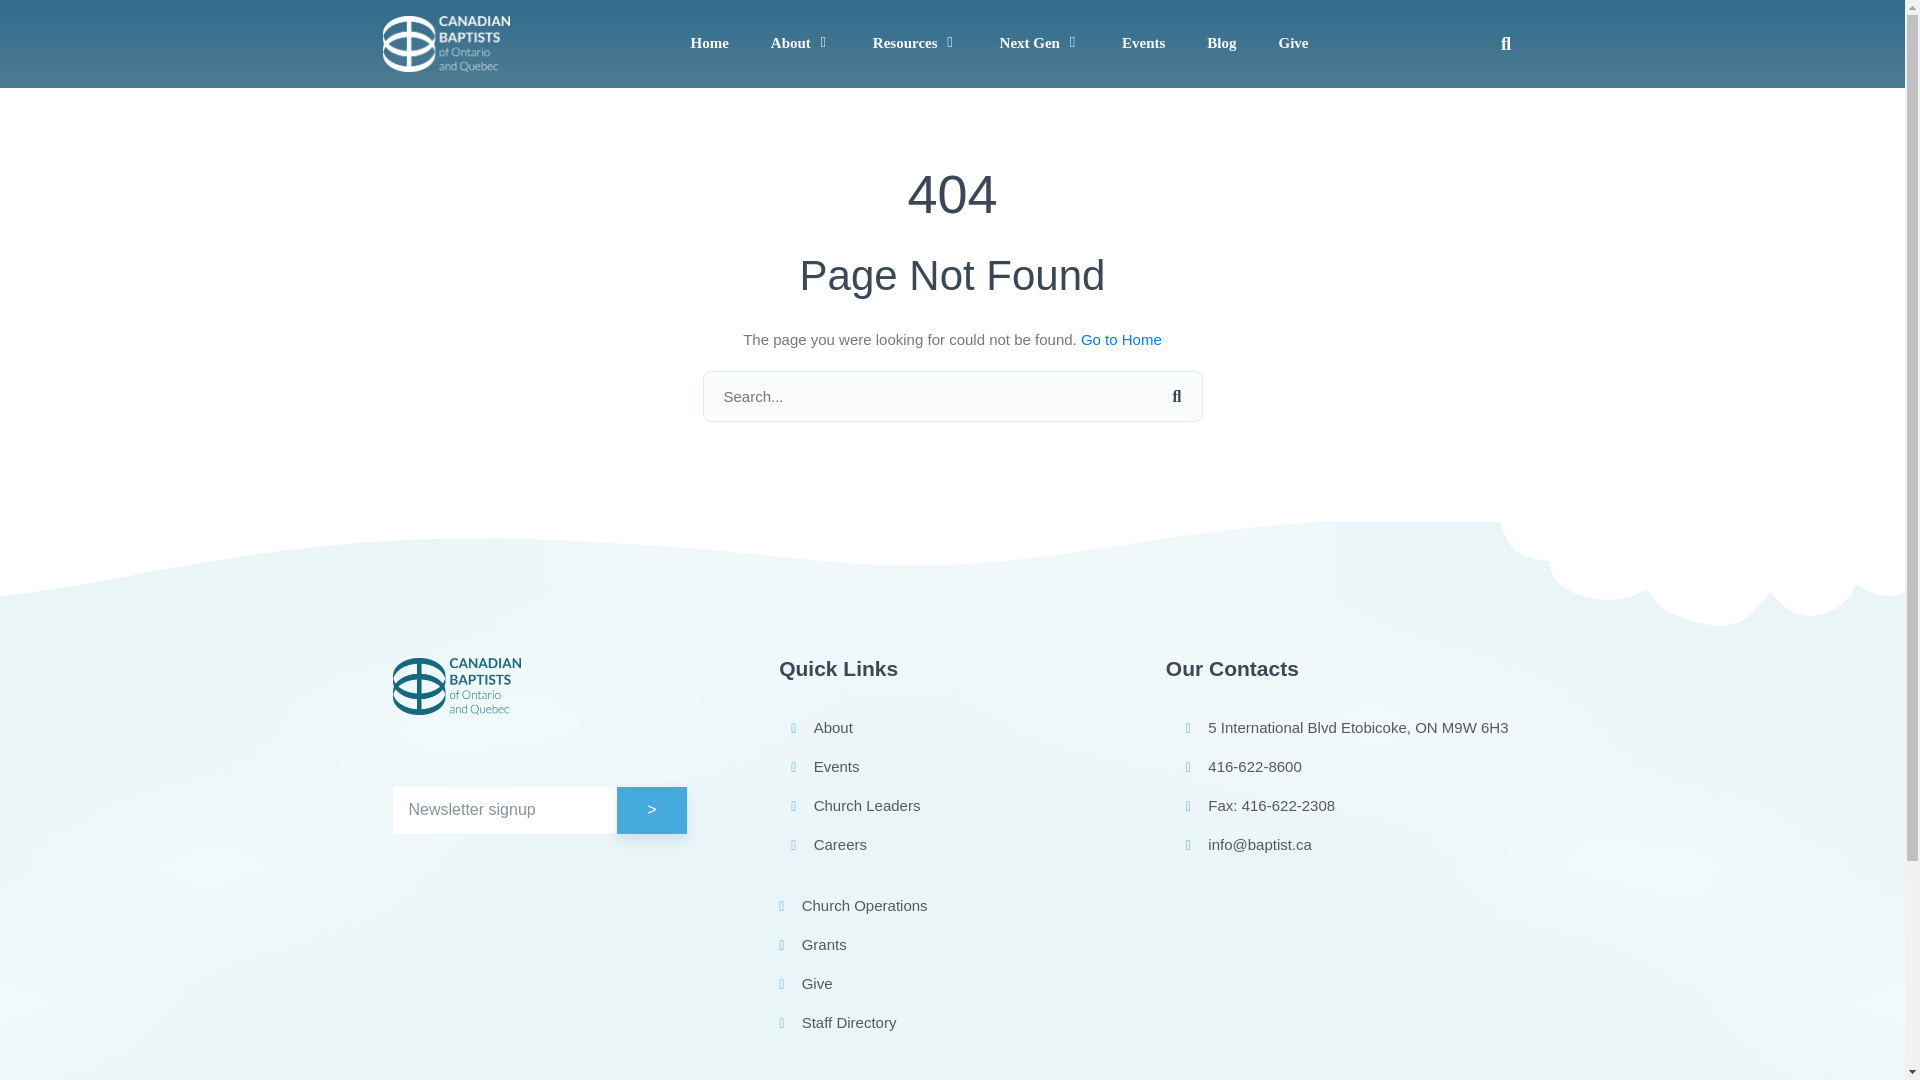  I want to click on Resources, so click(906, 44).